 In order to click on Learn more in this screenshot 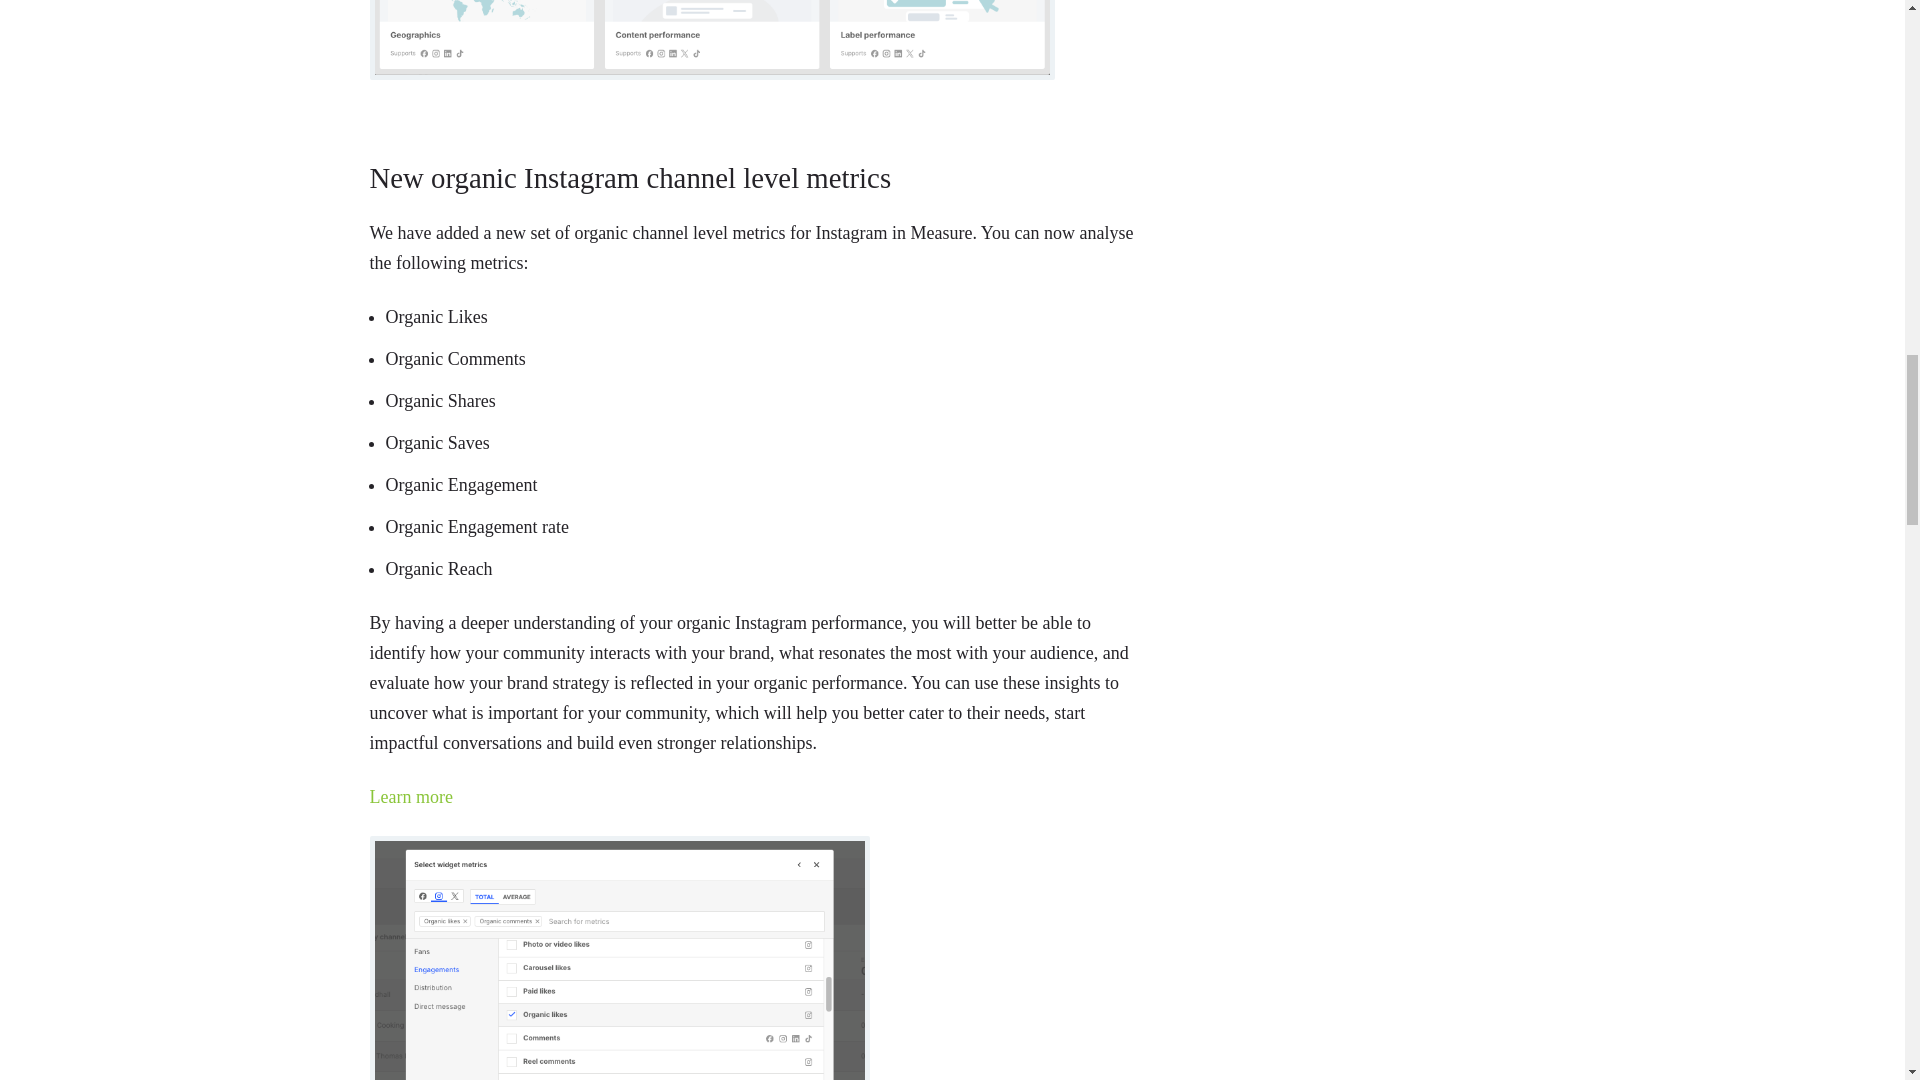, I will do `click(412, 796)`.